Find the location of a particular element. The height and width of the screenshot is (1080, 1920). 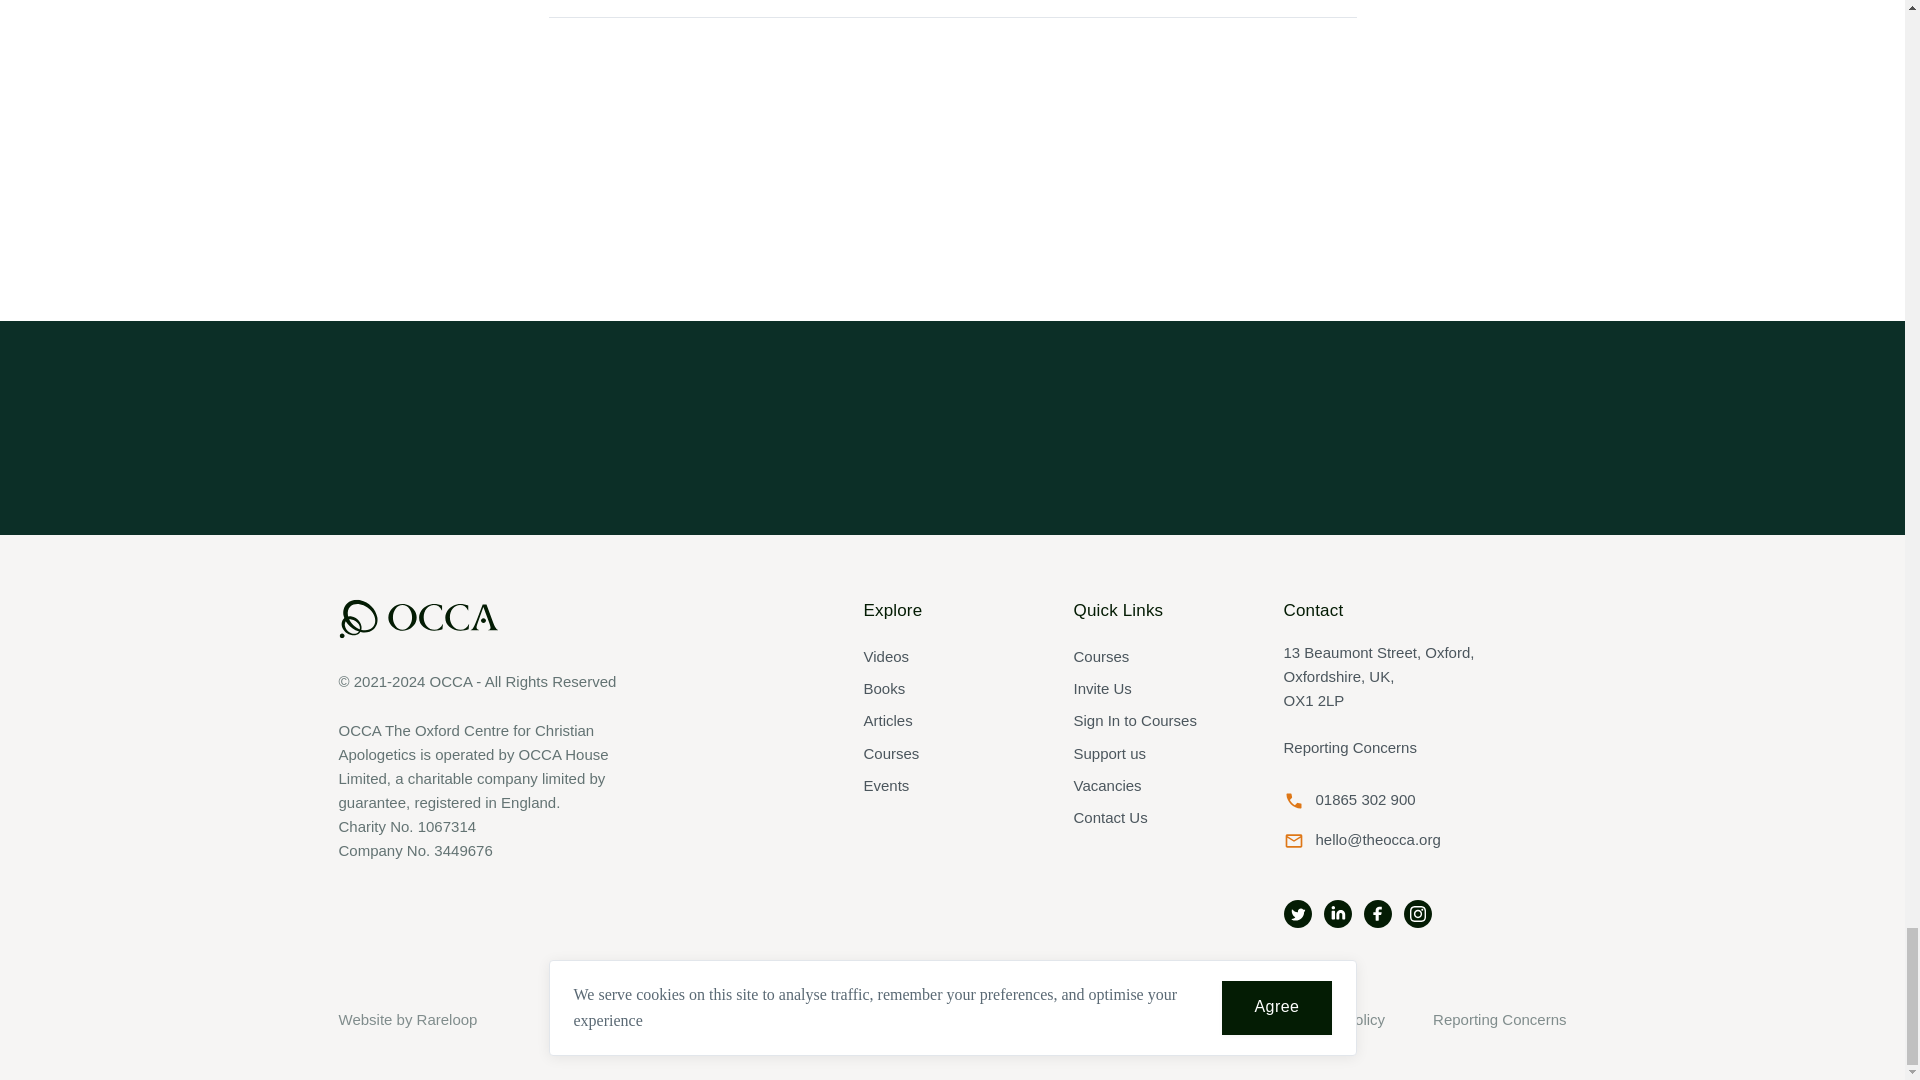

Videos is located at coordinates (953, 656).